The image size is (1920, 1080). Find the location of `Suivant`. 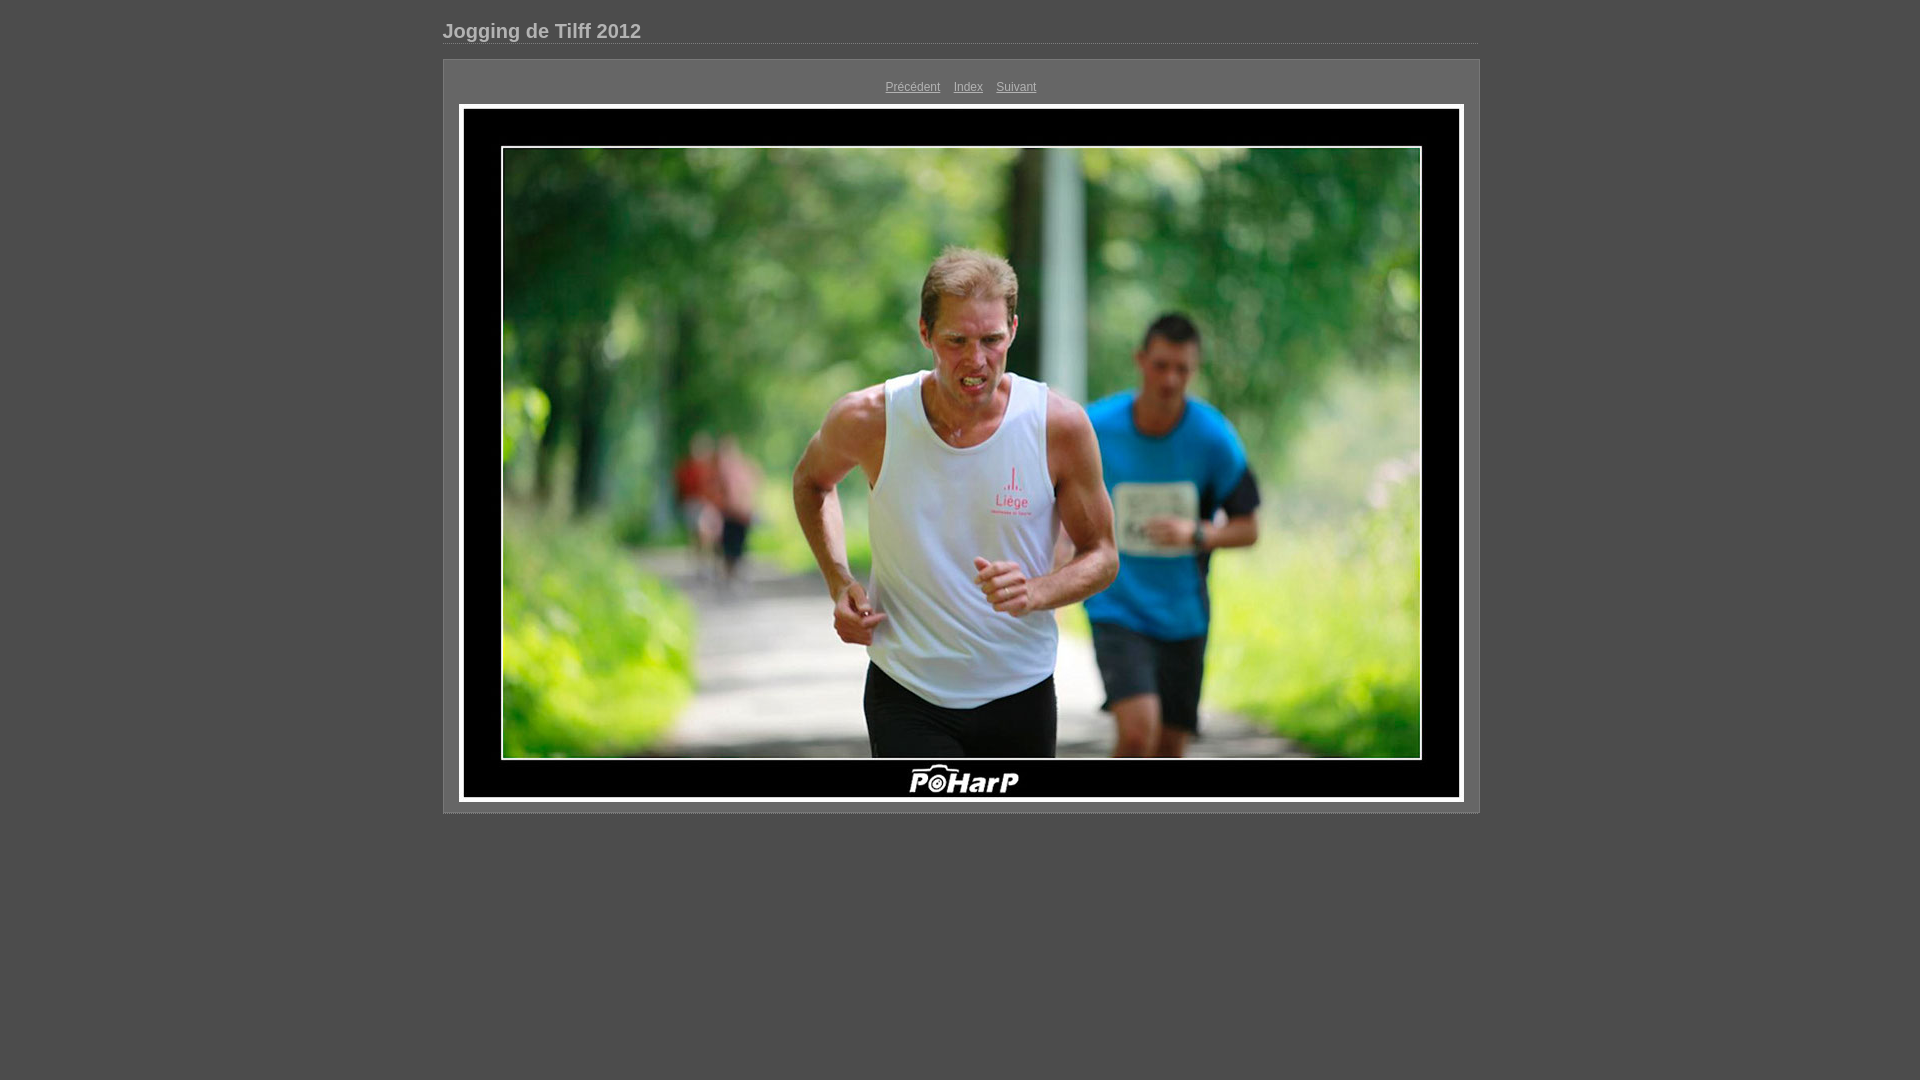

Suivant is located at coordinates (1016, 87).